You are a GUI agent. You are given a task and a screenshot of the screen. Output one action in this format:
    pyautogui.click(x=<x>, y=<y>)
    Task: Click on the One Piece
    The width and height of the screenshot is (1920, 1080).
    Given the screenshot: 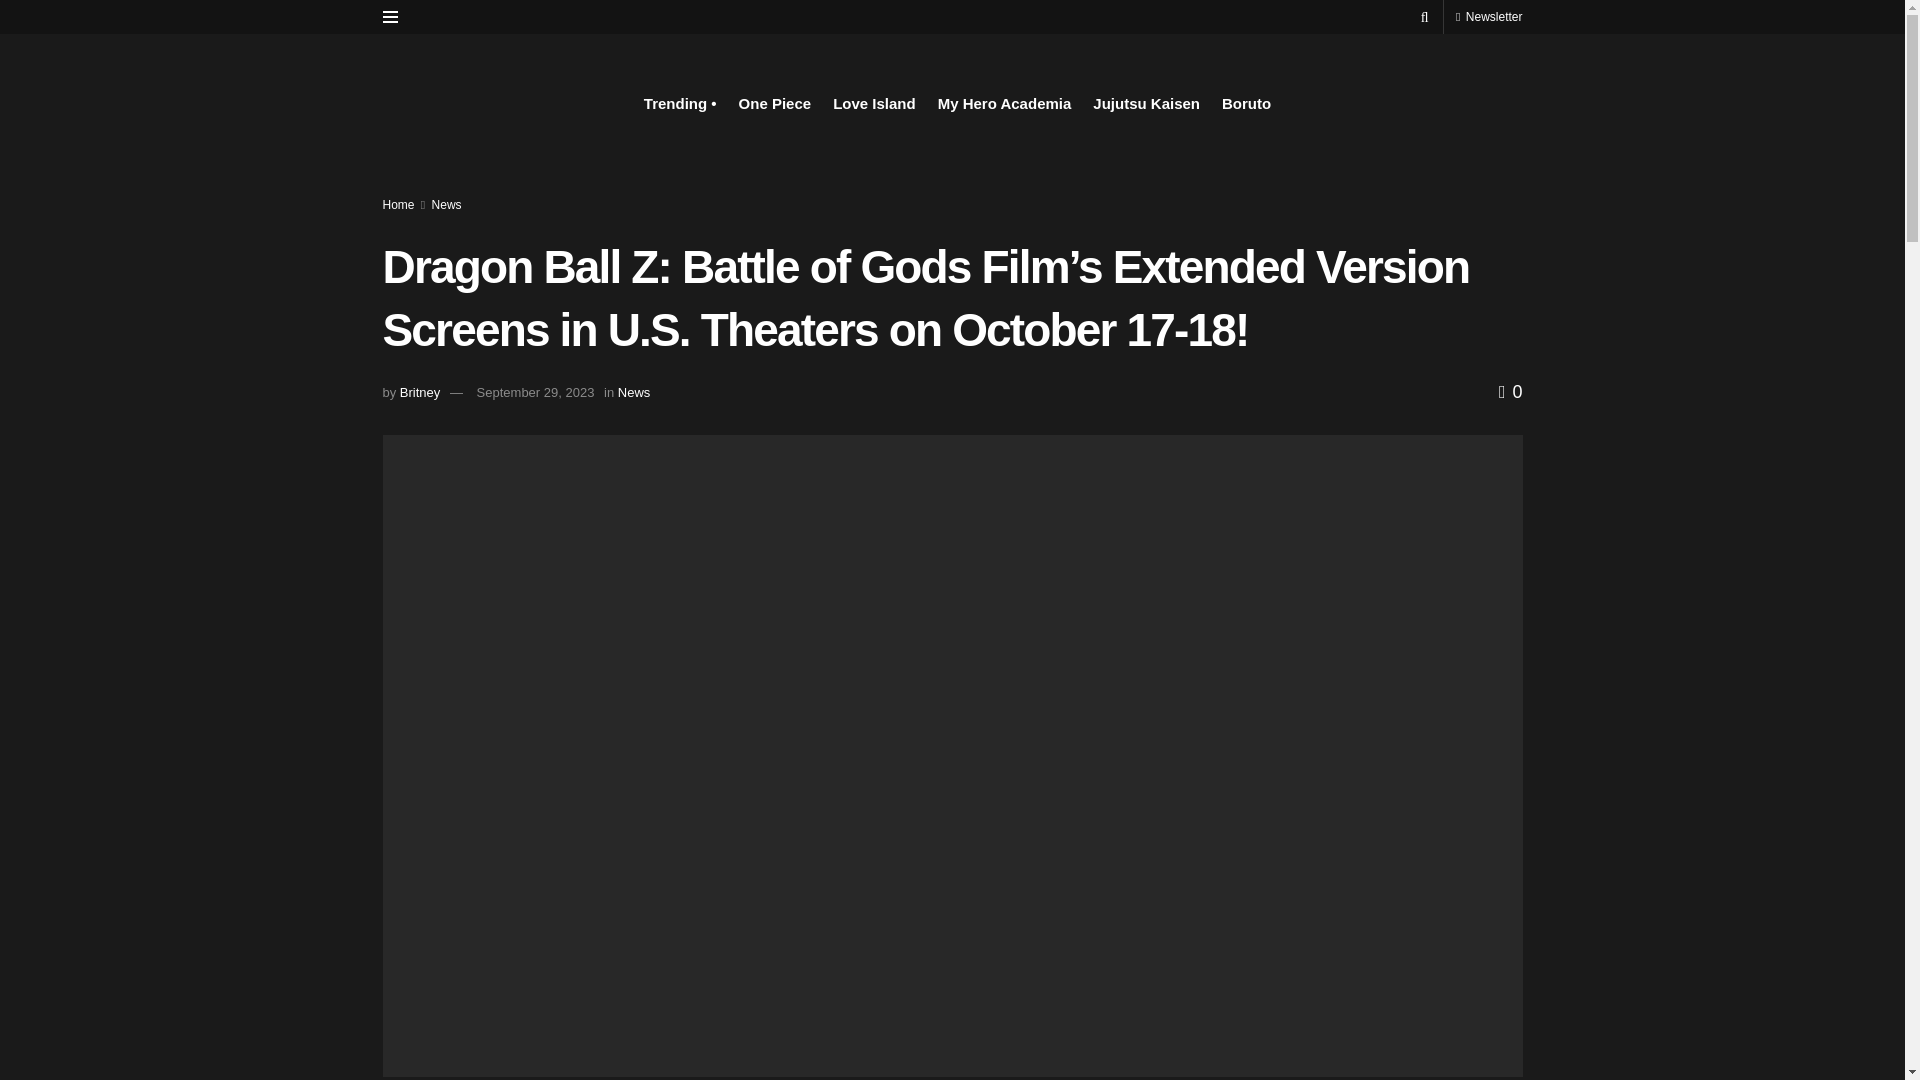 What is the action you would take?
    pyautogui.click(x=776, y=103)
    